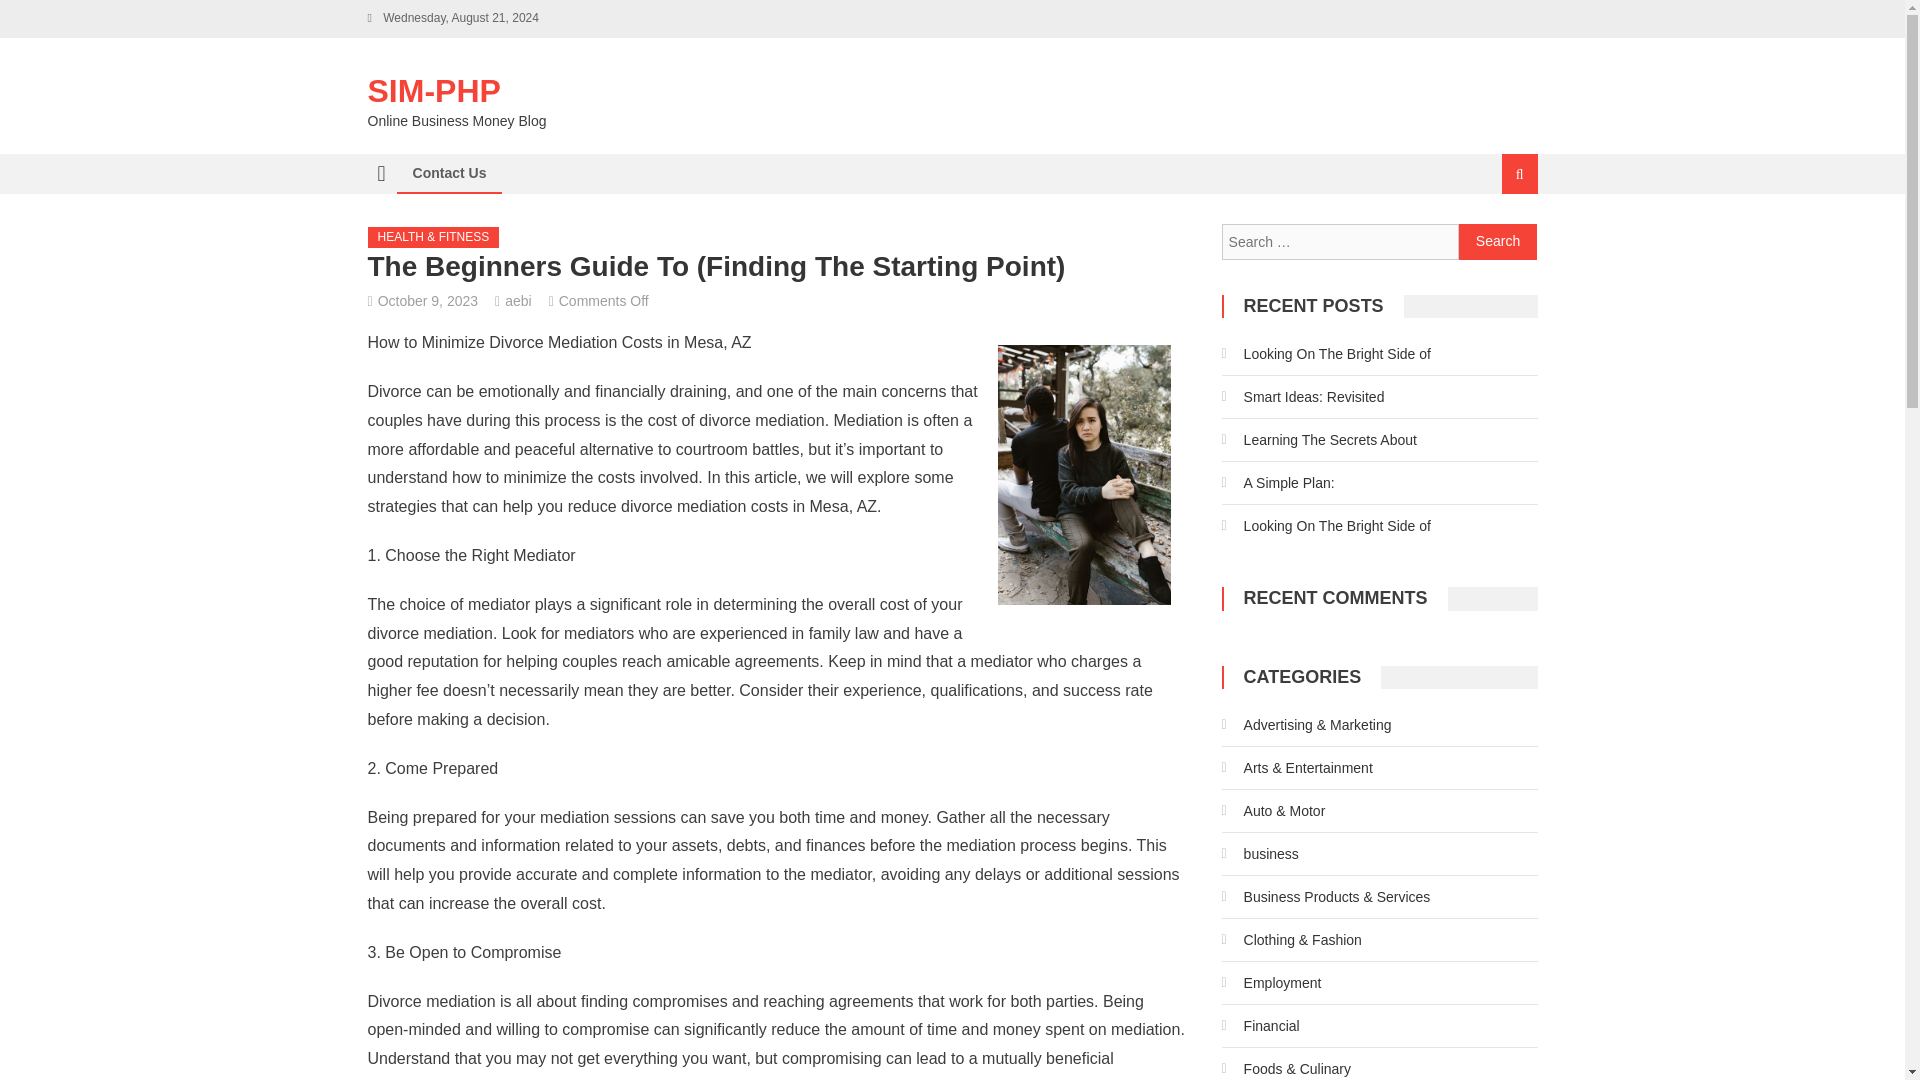  What do you see at coordinates (1326, 354) in the screenshot?
I see `Looking On The Bright Side of` at bounding box center [1326, 354].